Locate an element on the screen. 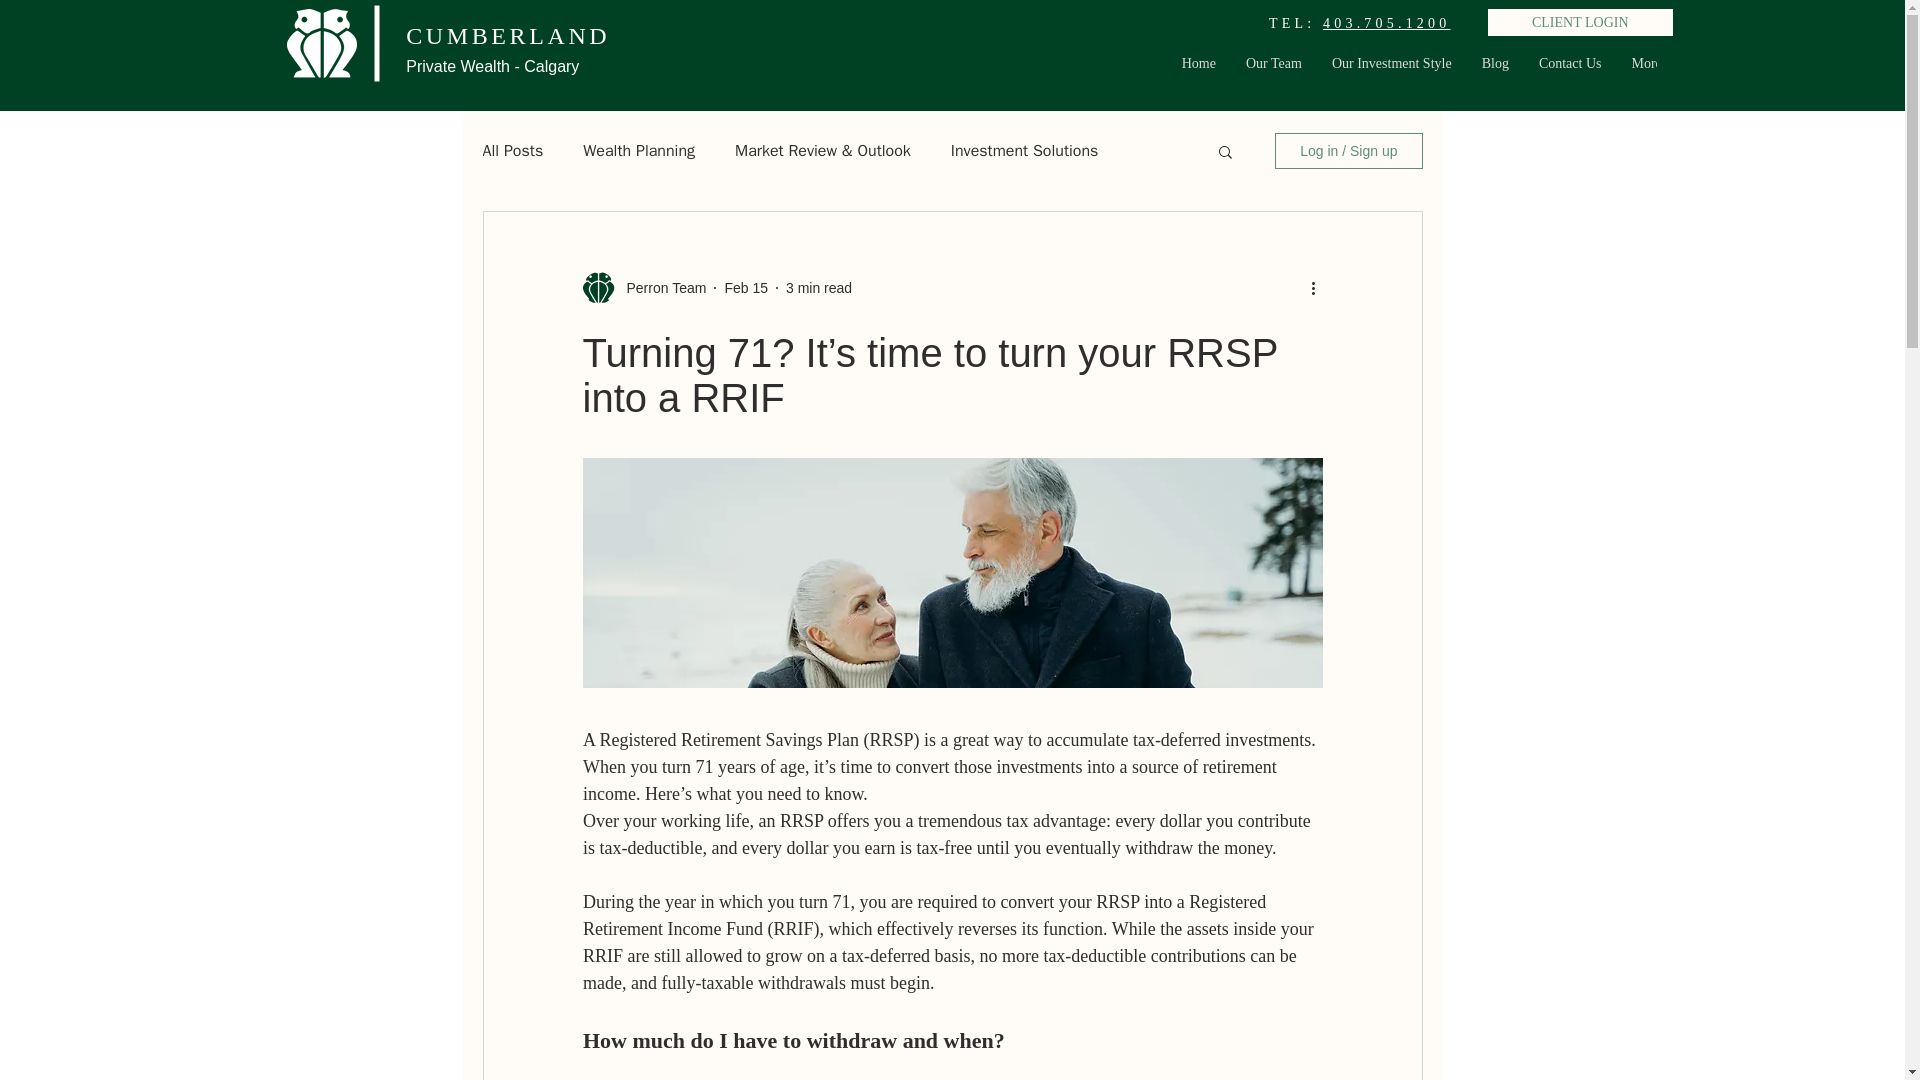 The width and height of the screenshot is (1920, 1080). Our Investment Style is located at coordinates (1392, 60).